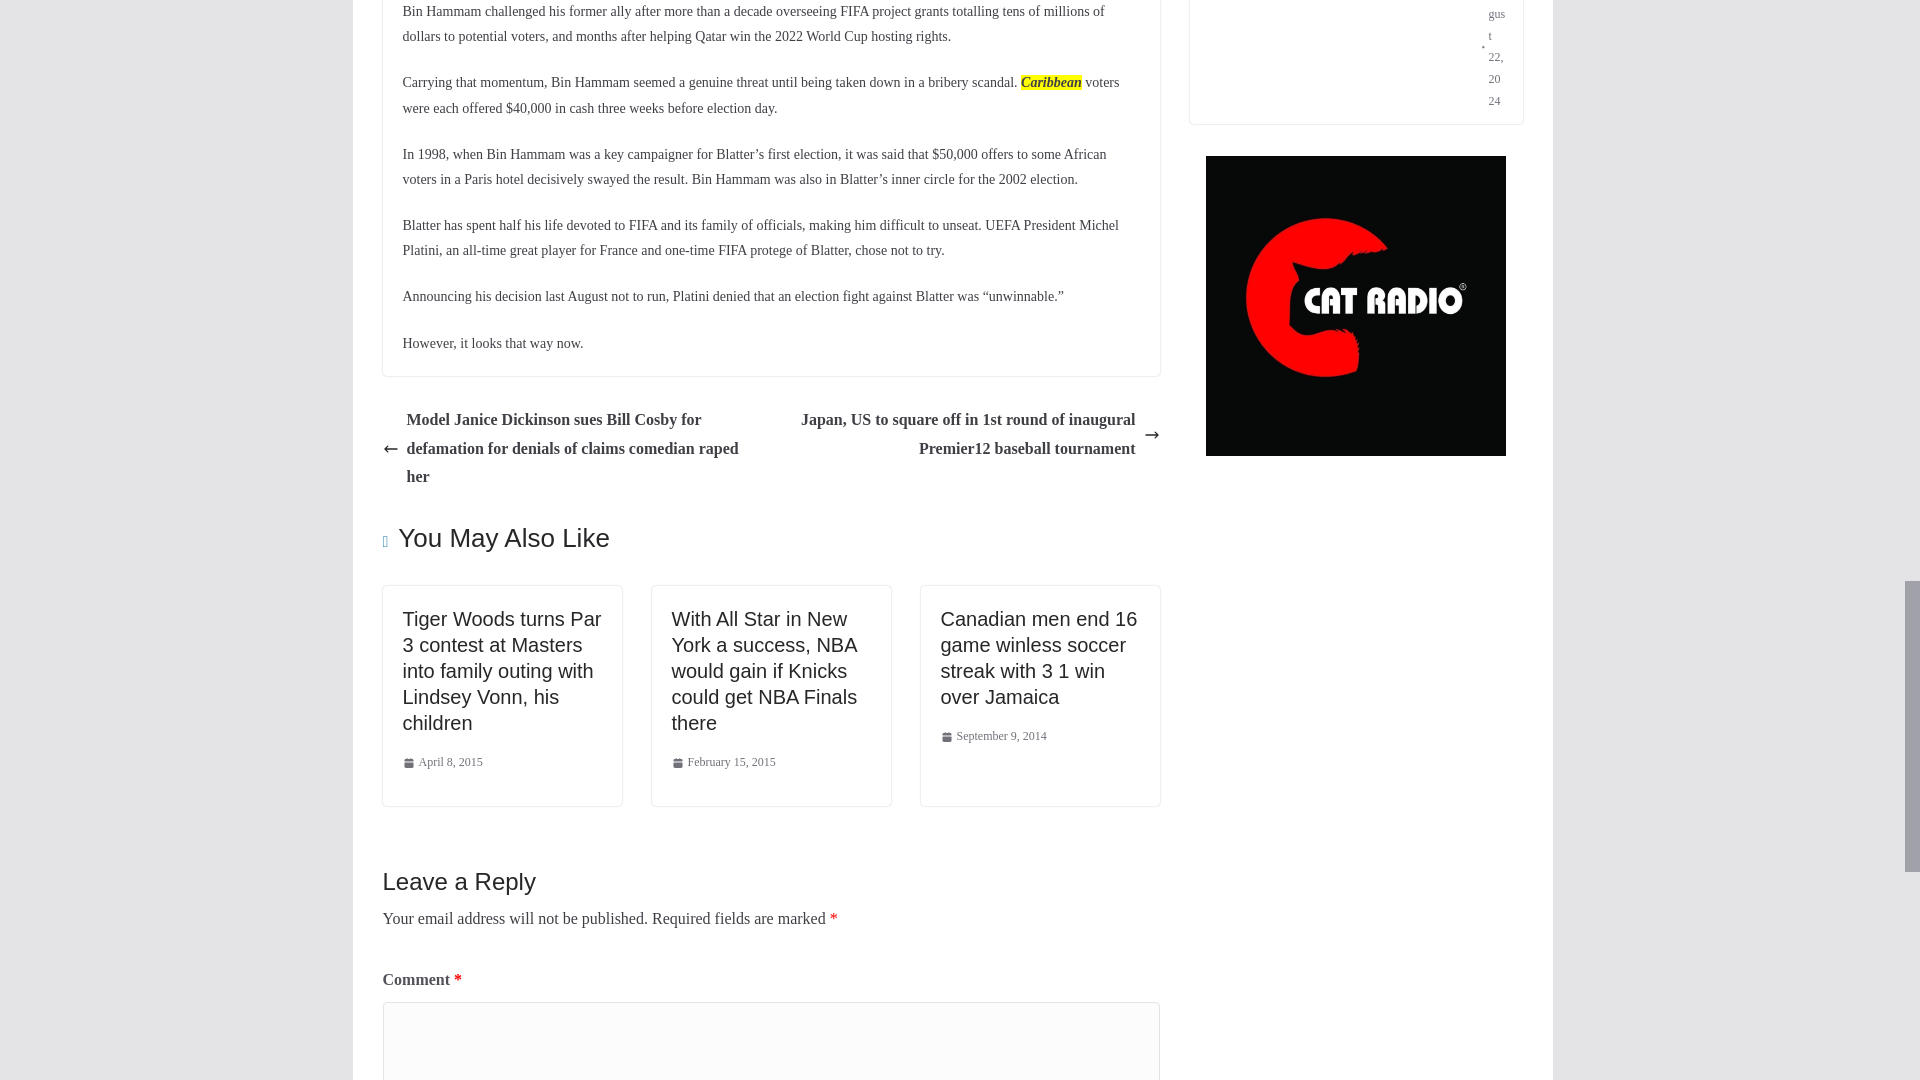 The height and width of the screenshot is (1080, 1920). I want to click on 5:51 pm, so click(724, 762).